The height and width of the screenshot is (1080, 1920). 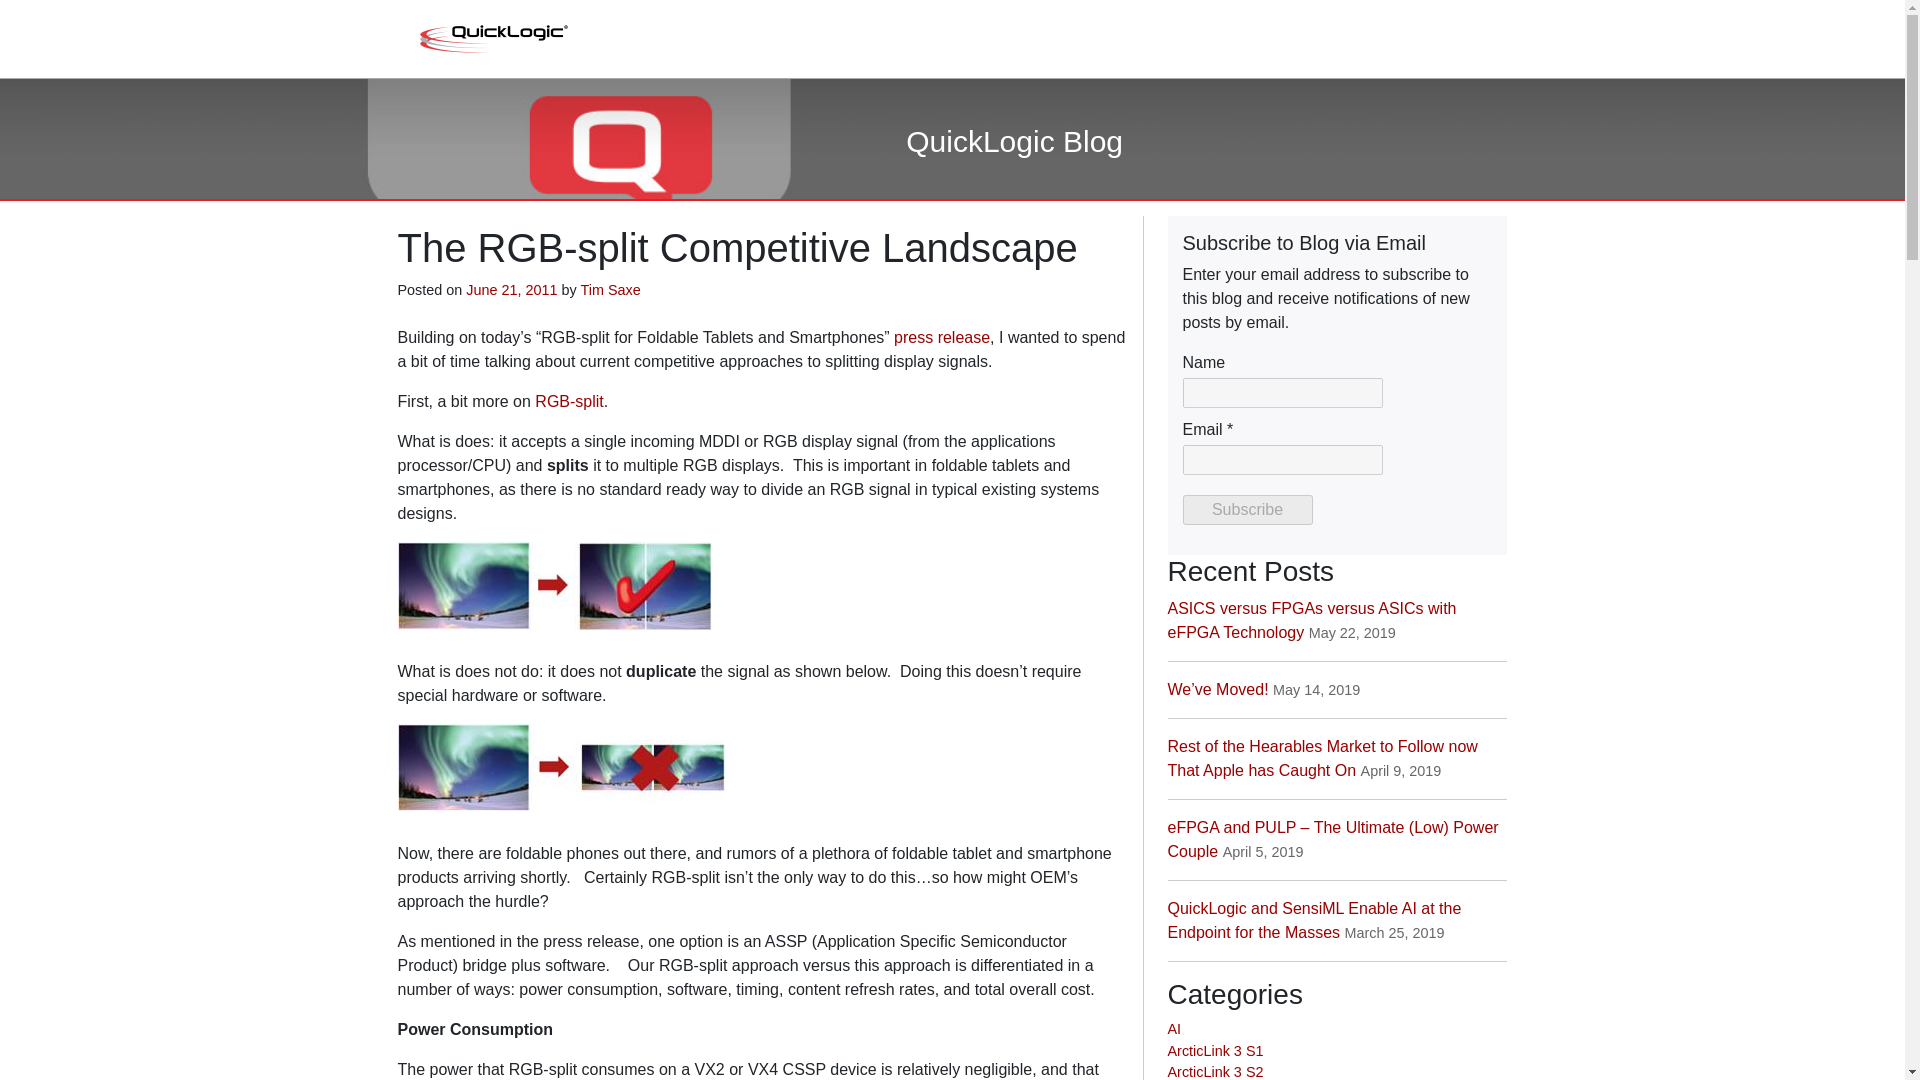 I want to click on Subscribe, so click(x=1246, y=509).